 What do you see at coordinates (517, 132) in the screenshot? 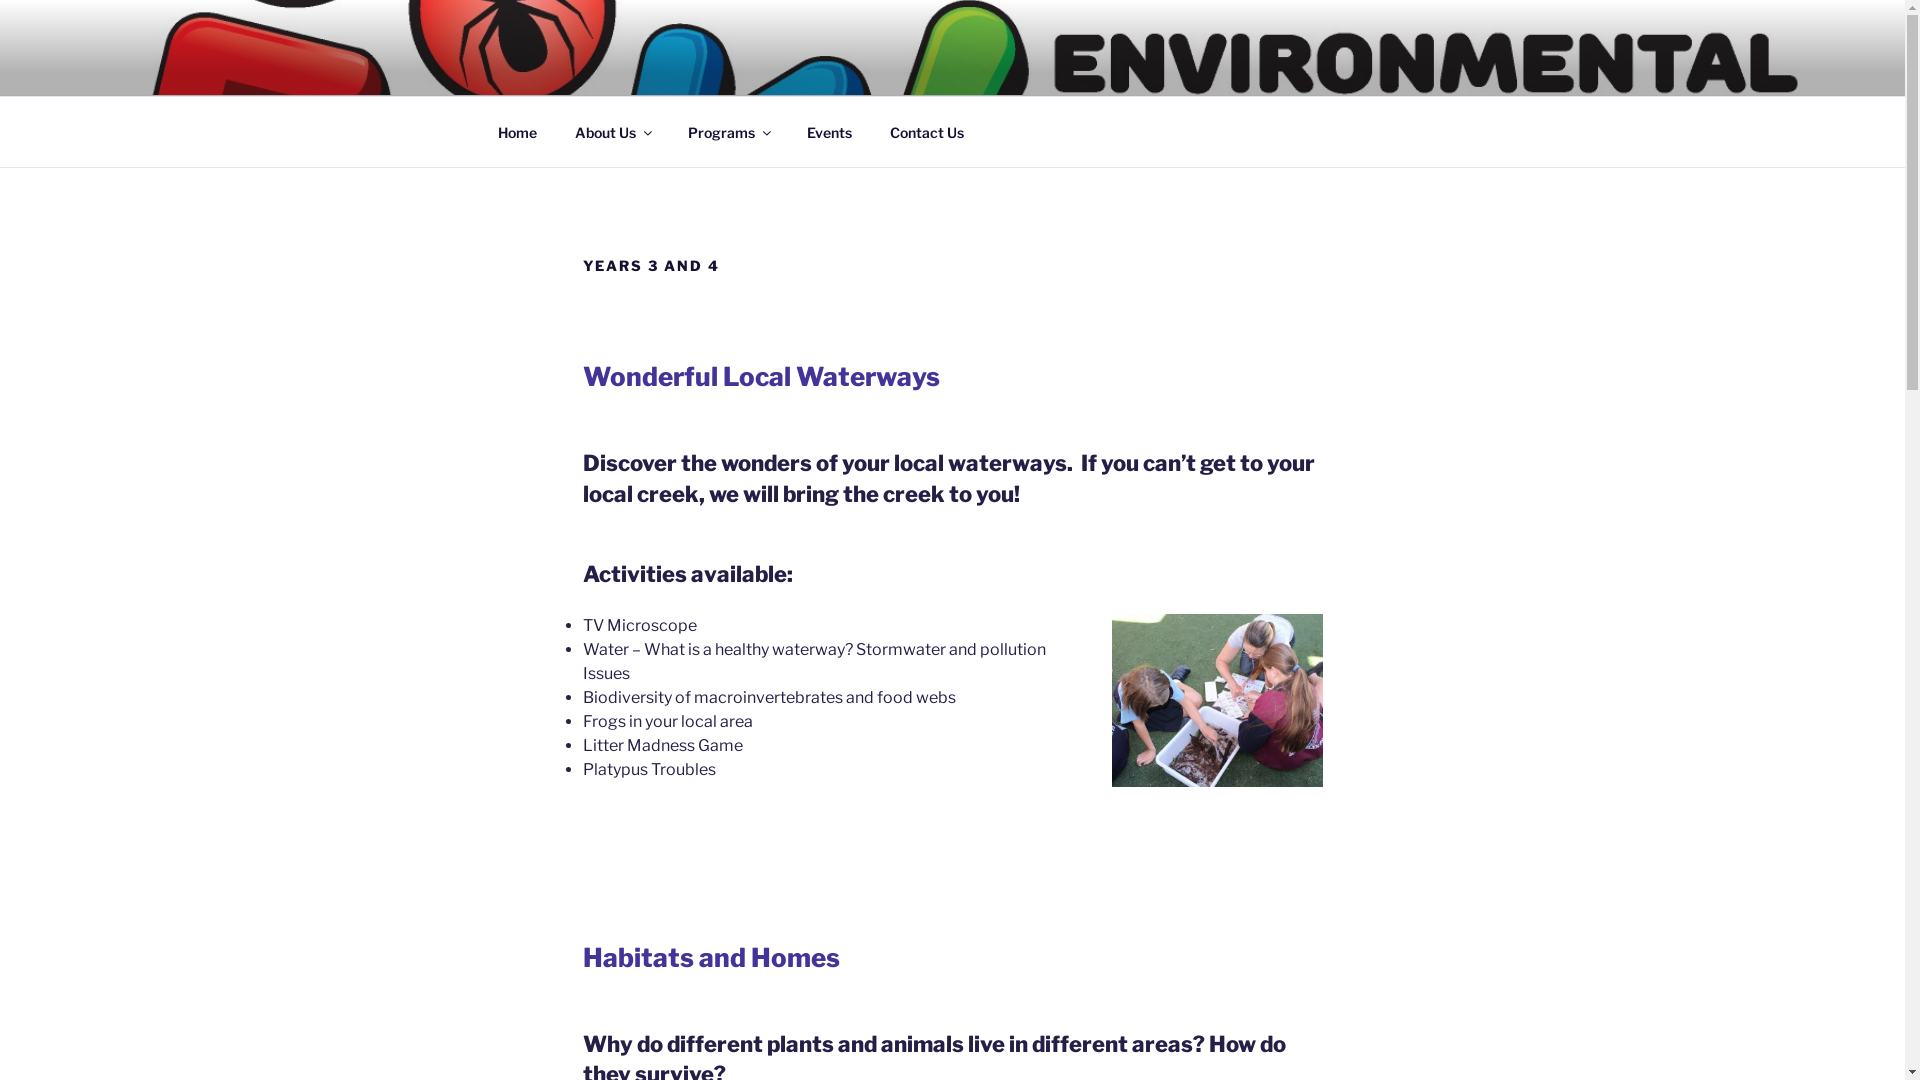
I see `Home` at bounding box center [517, 132].